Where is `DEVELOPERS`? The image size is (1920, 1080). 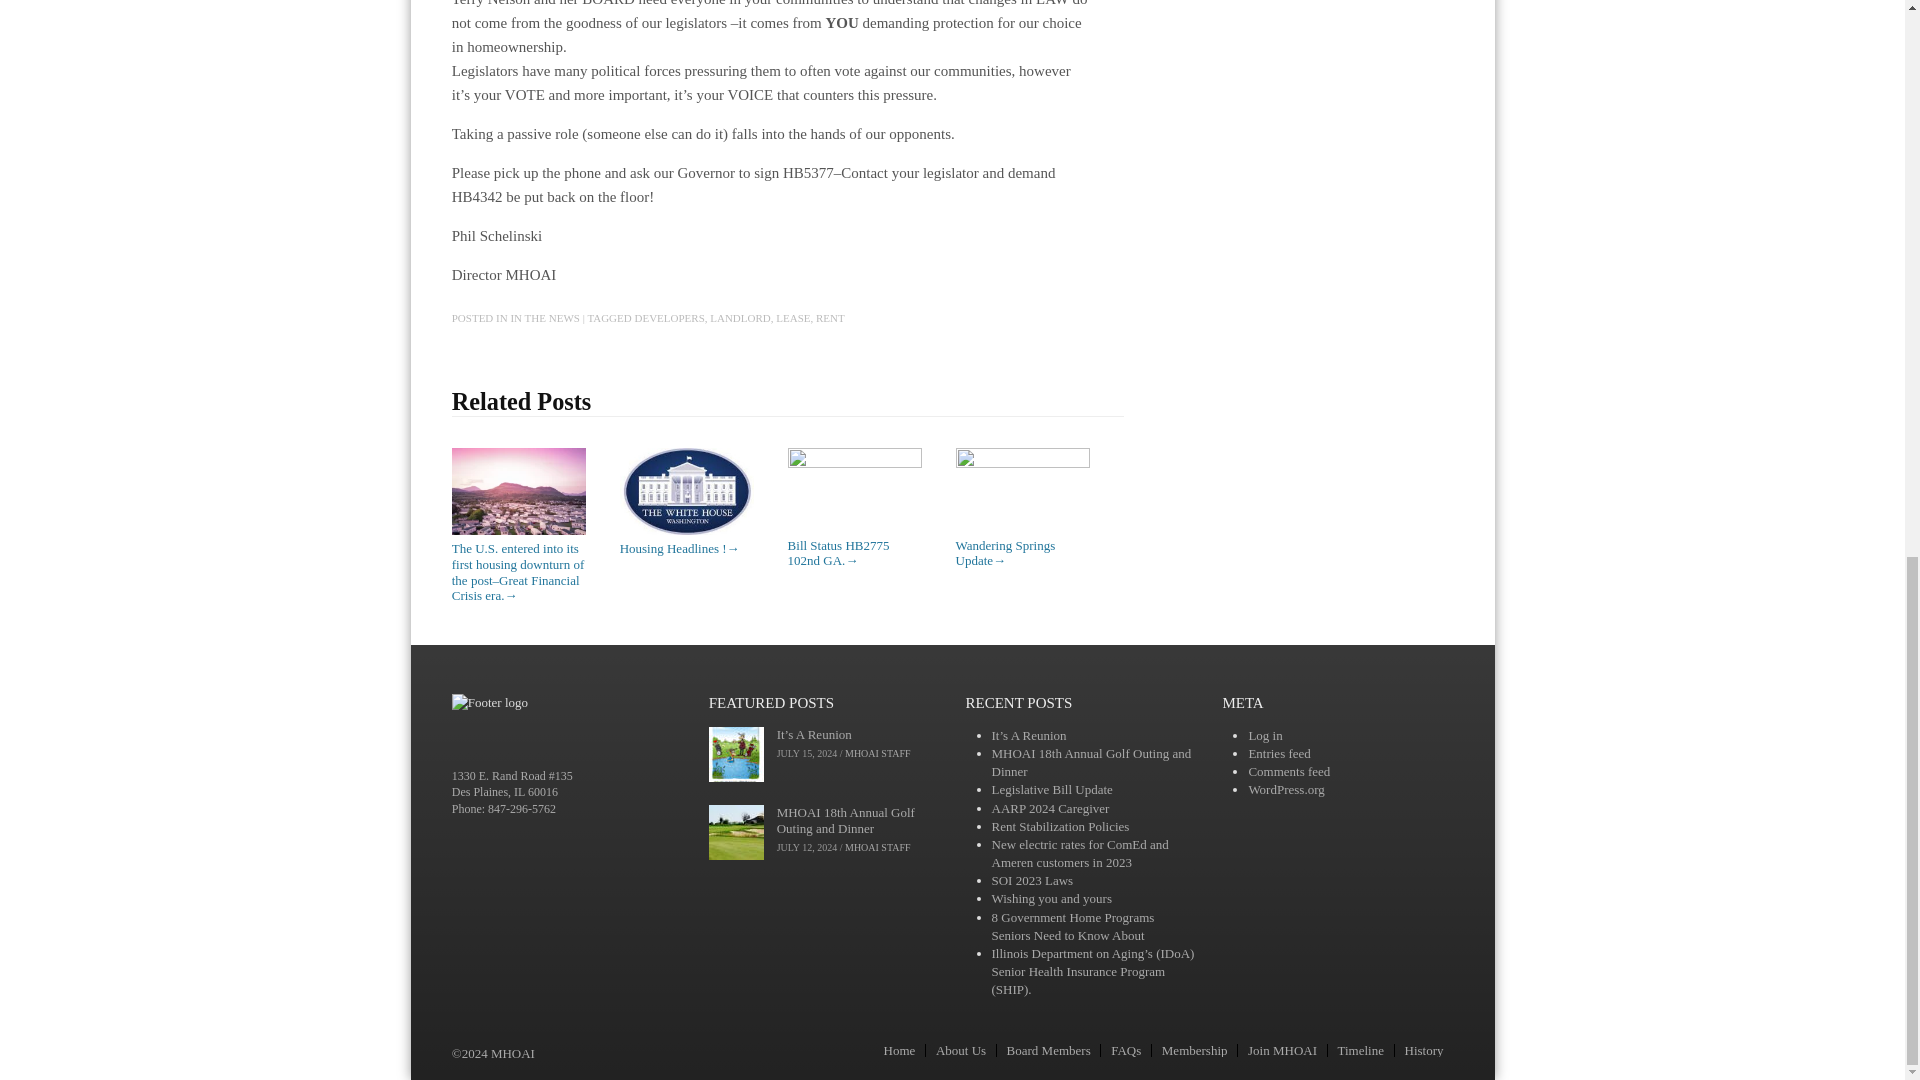
DEVELOPERS is located at coordinates (668, 318).